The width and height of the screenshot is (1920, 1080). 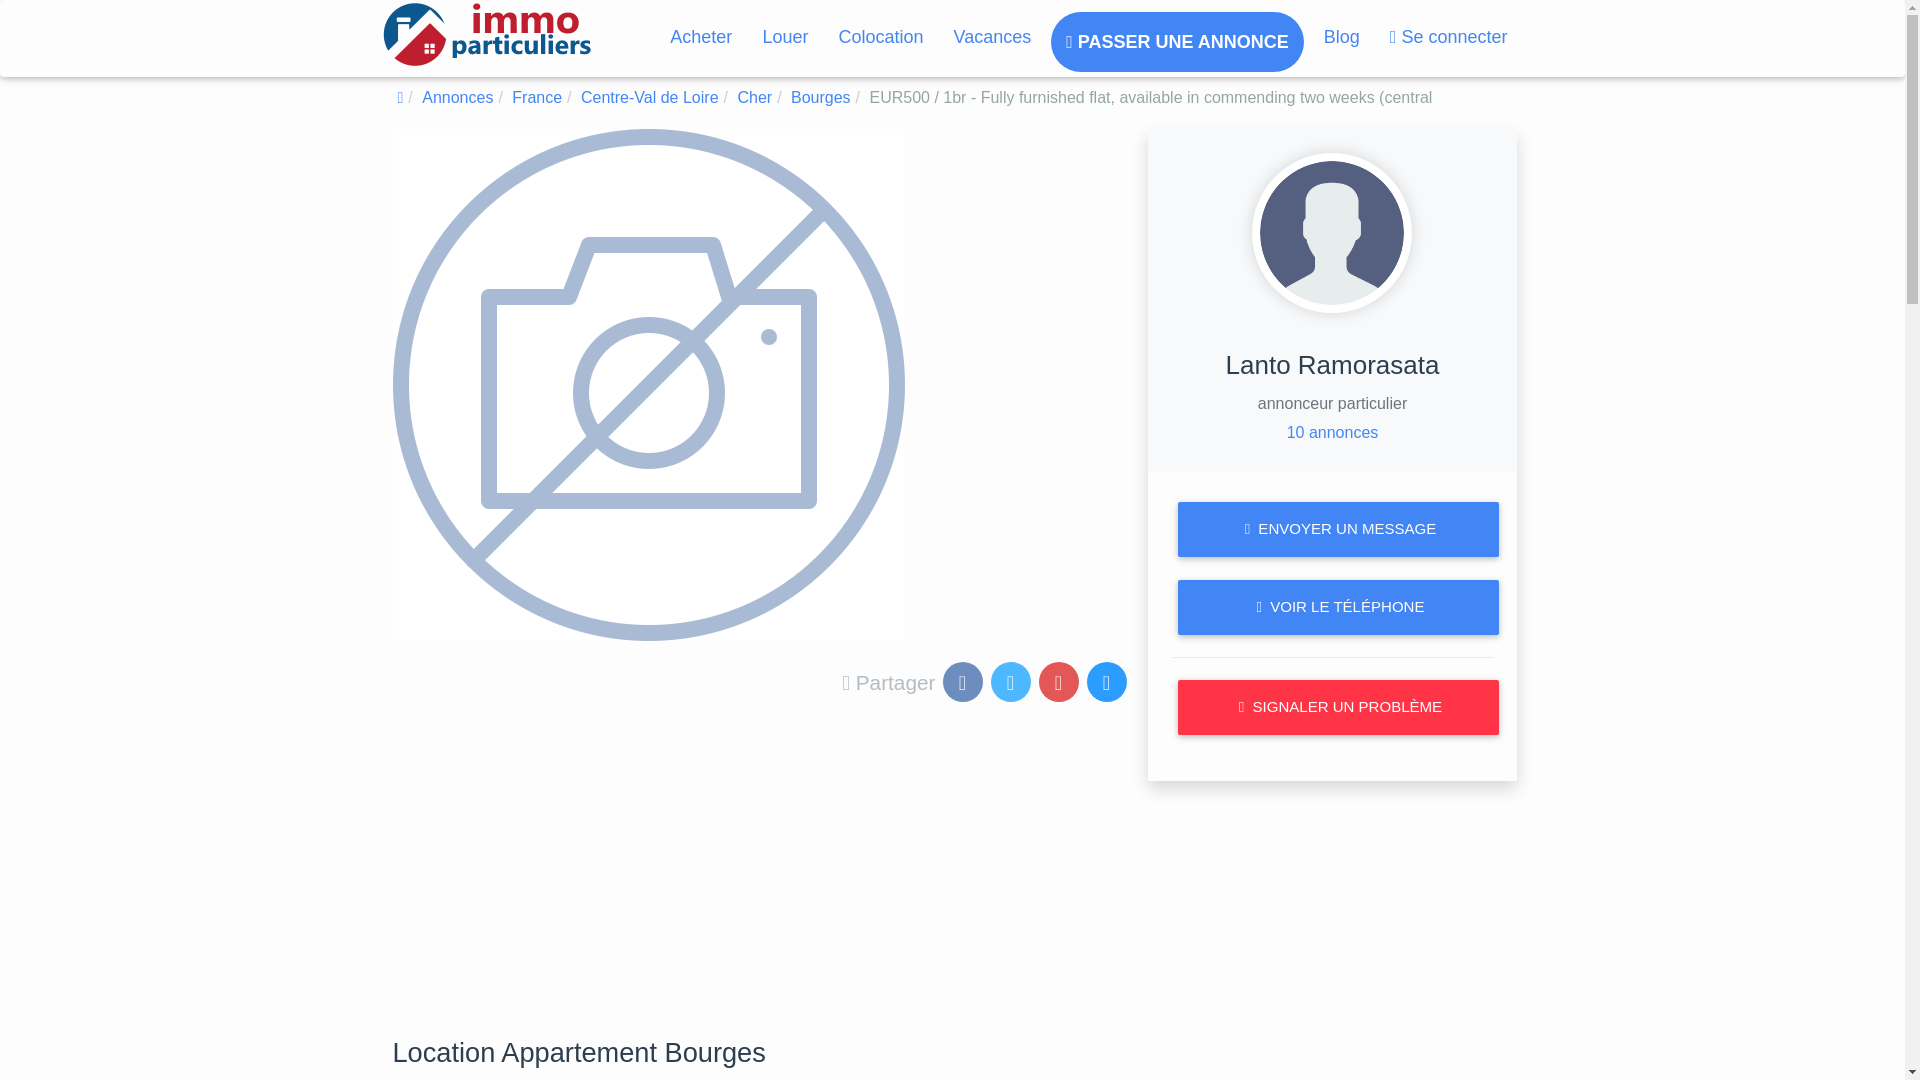 I want to click on Le blog Immo entre particuliers, so click(x=1342, y=36).